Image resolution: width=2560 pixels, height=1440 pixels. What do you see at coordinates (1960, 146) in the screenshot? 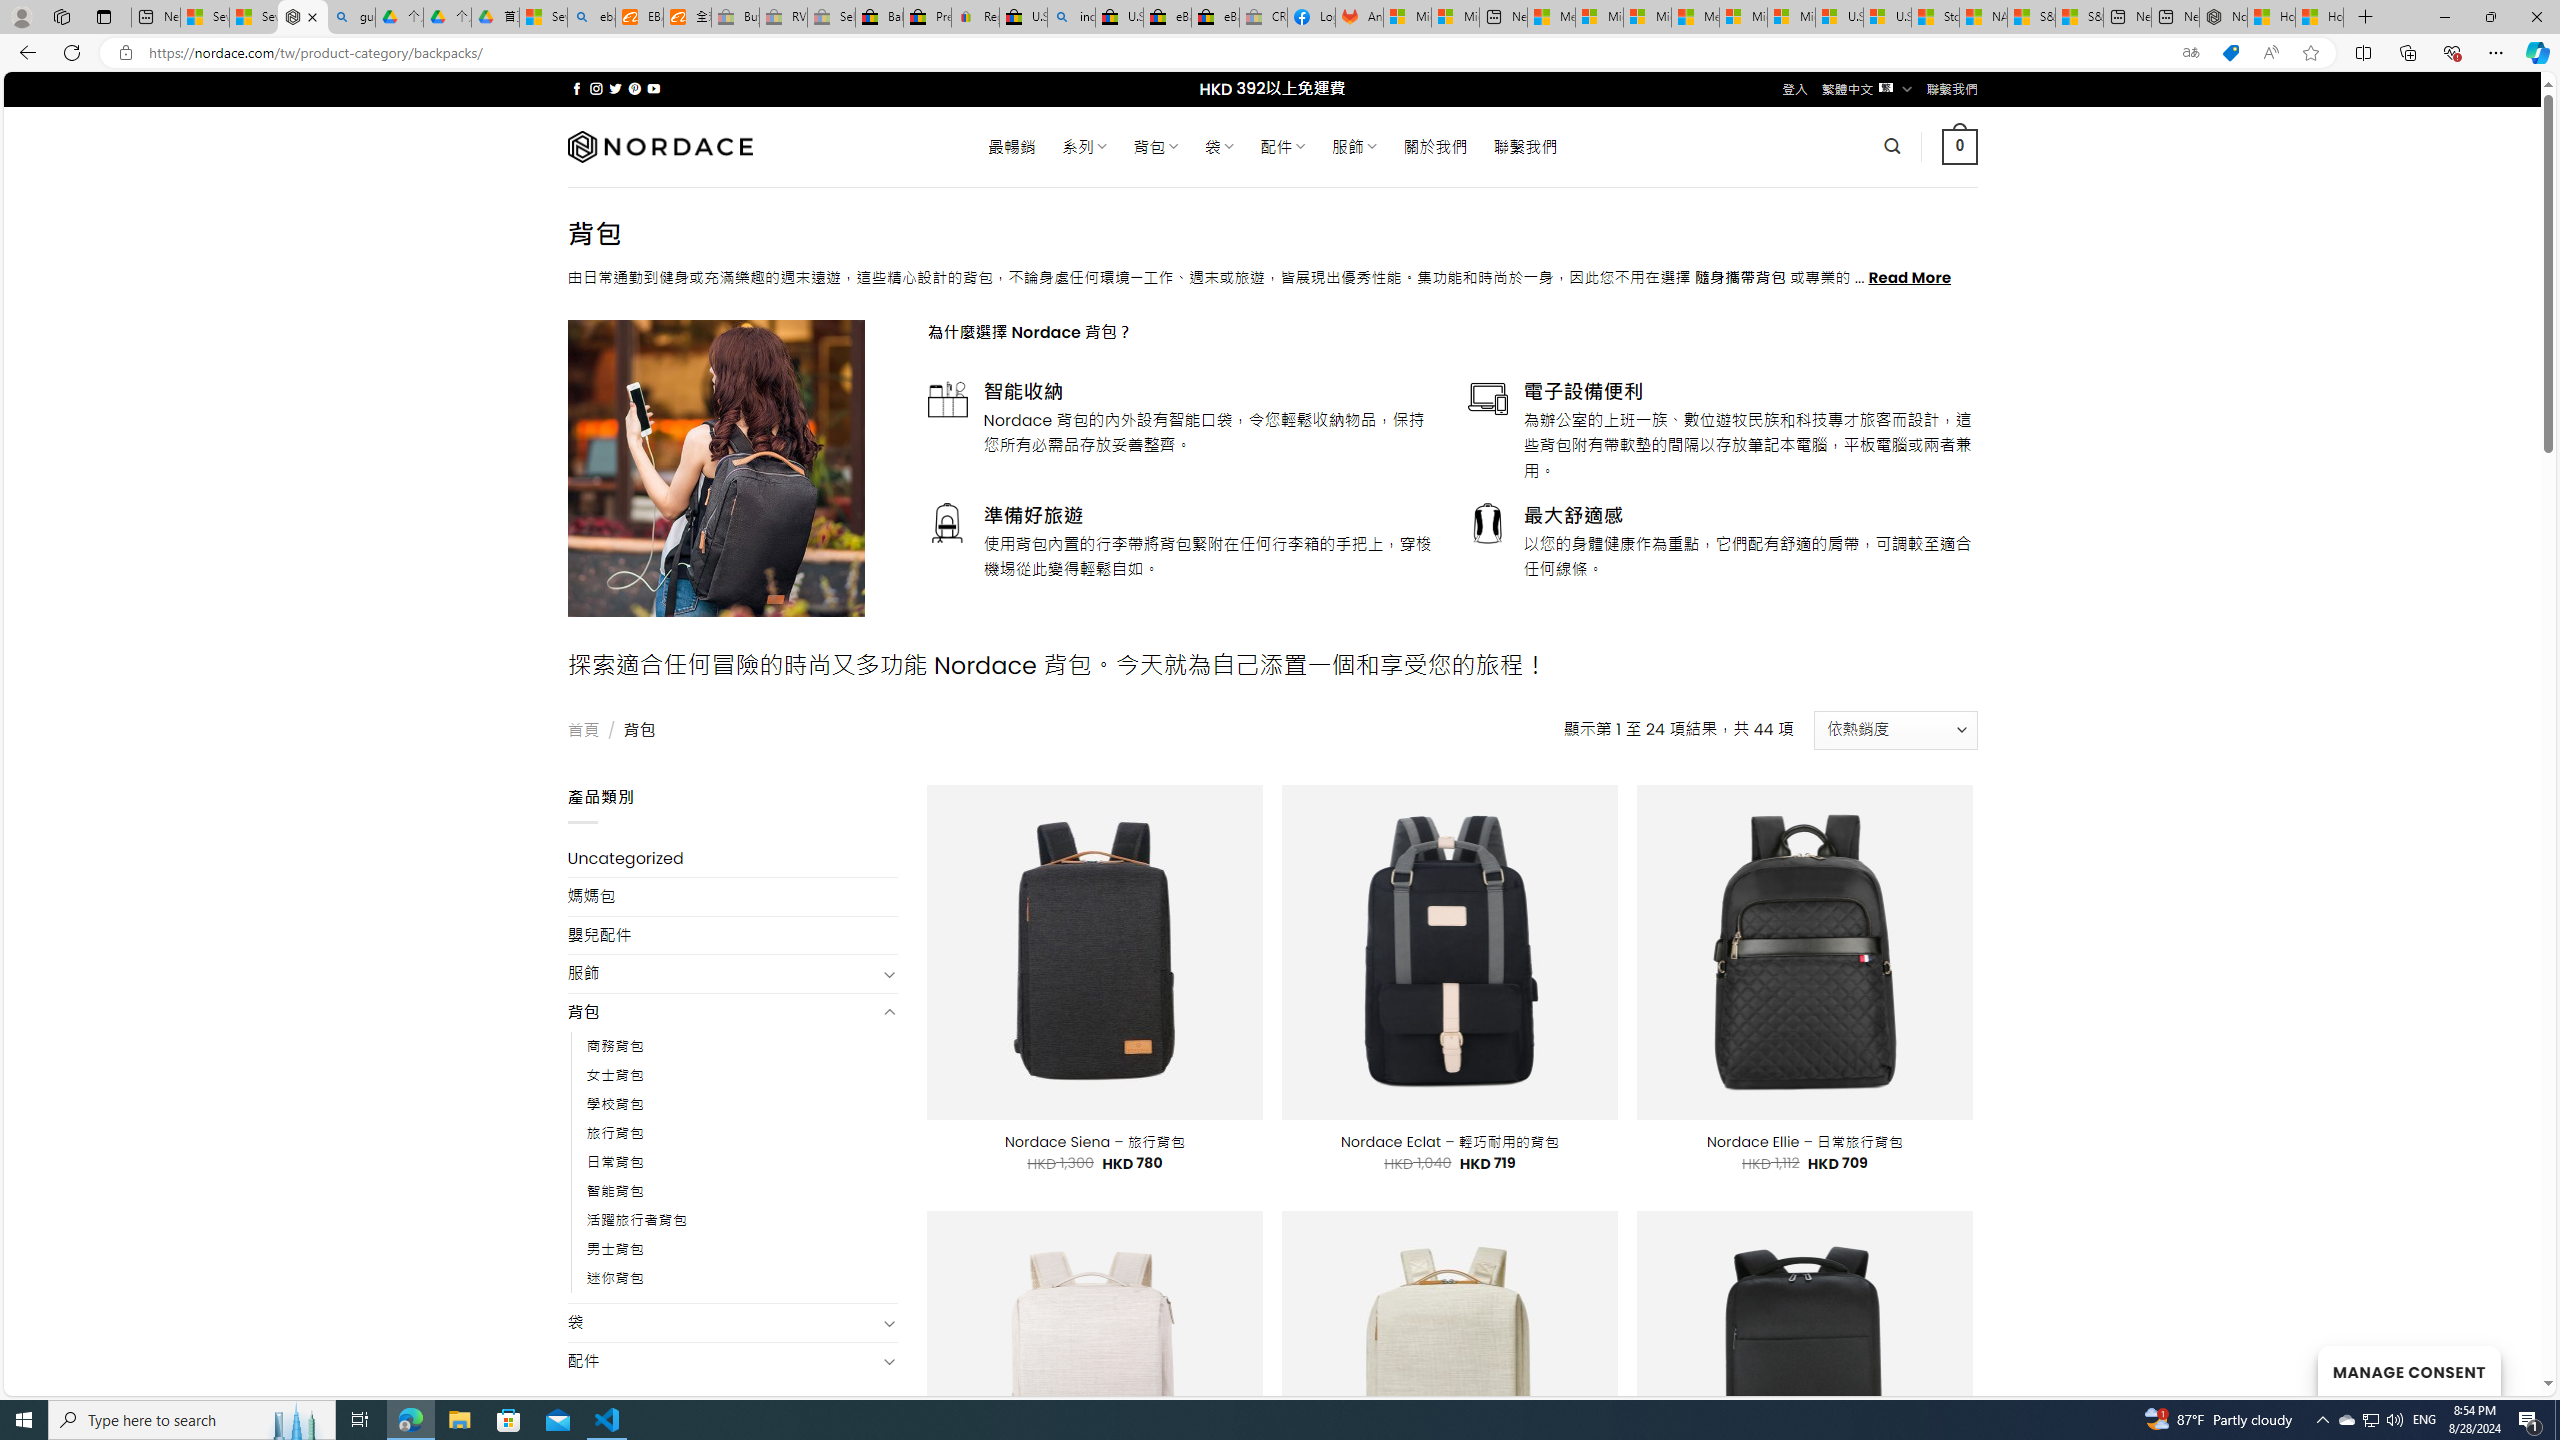
I see `  0  ` at bounding box center [1960, 146].